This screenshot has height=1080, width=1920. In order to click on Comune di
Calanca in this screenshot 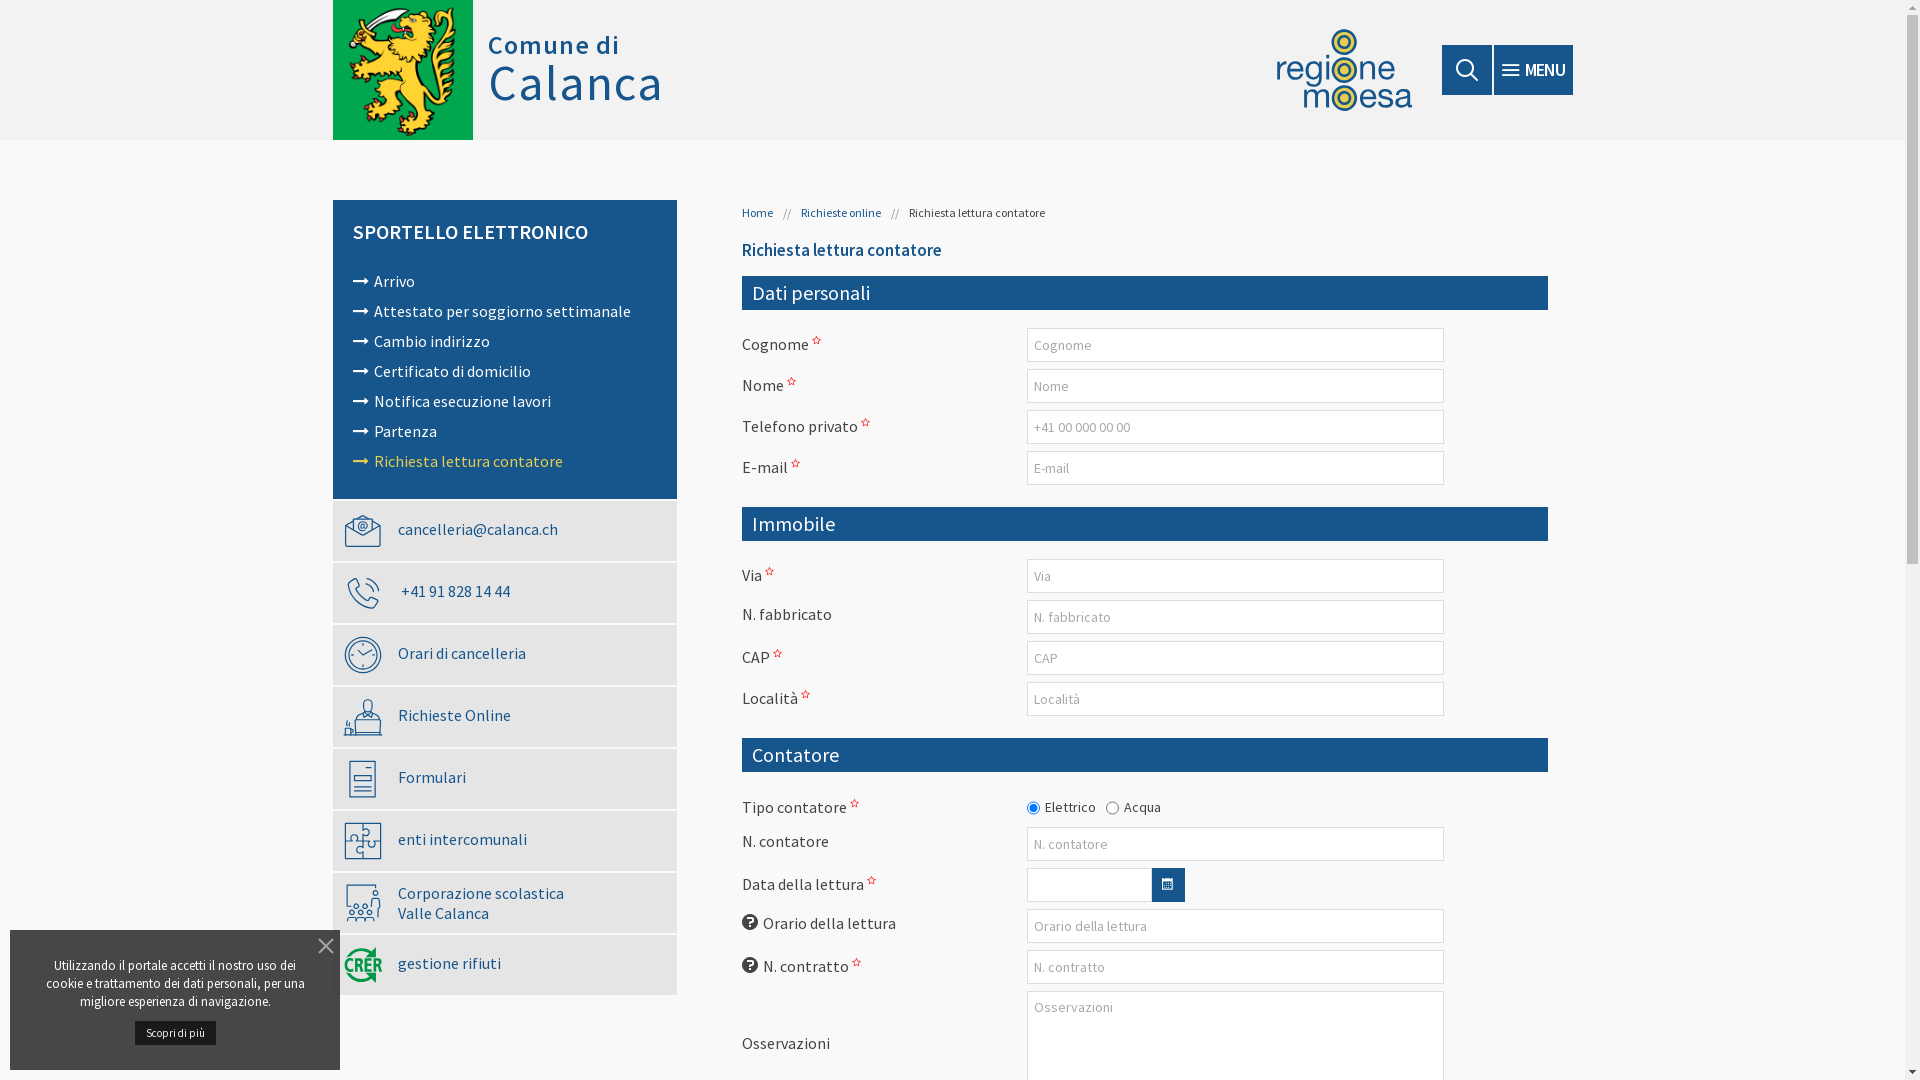, I will do `click(498, 70)`.